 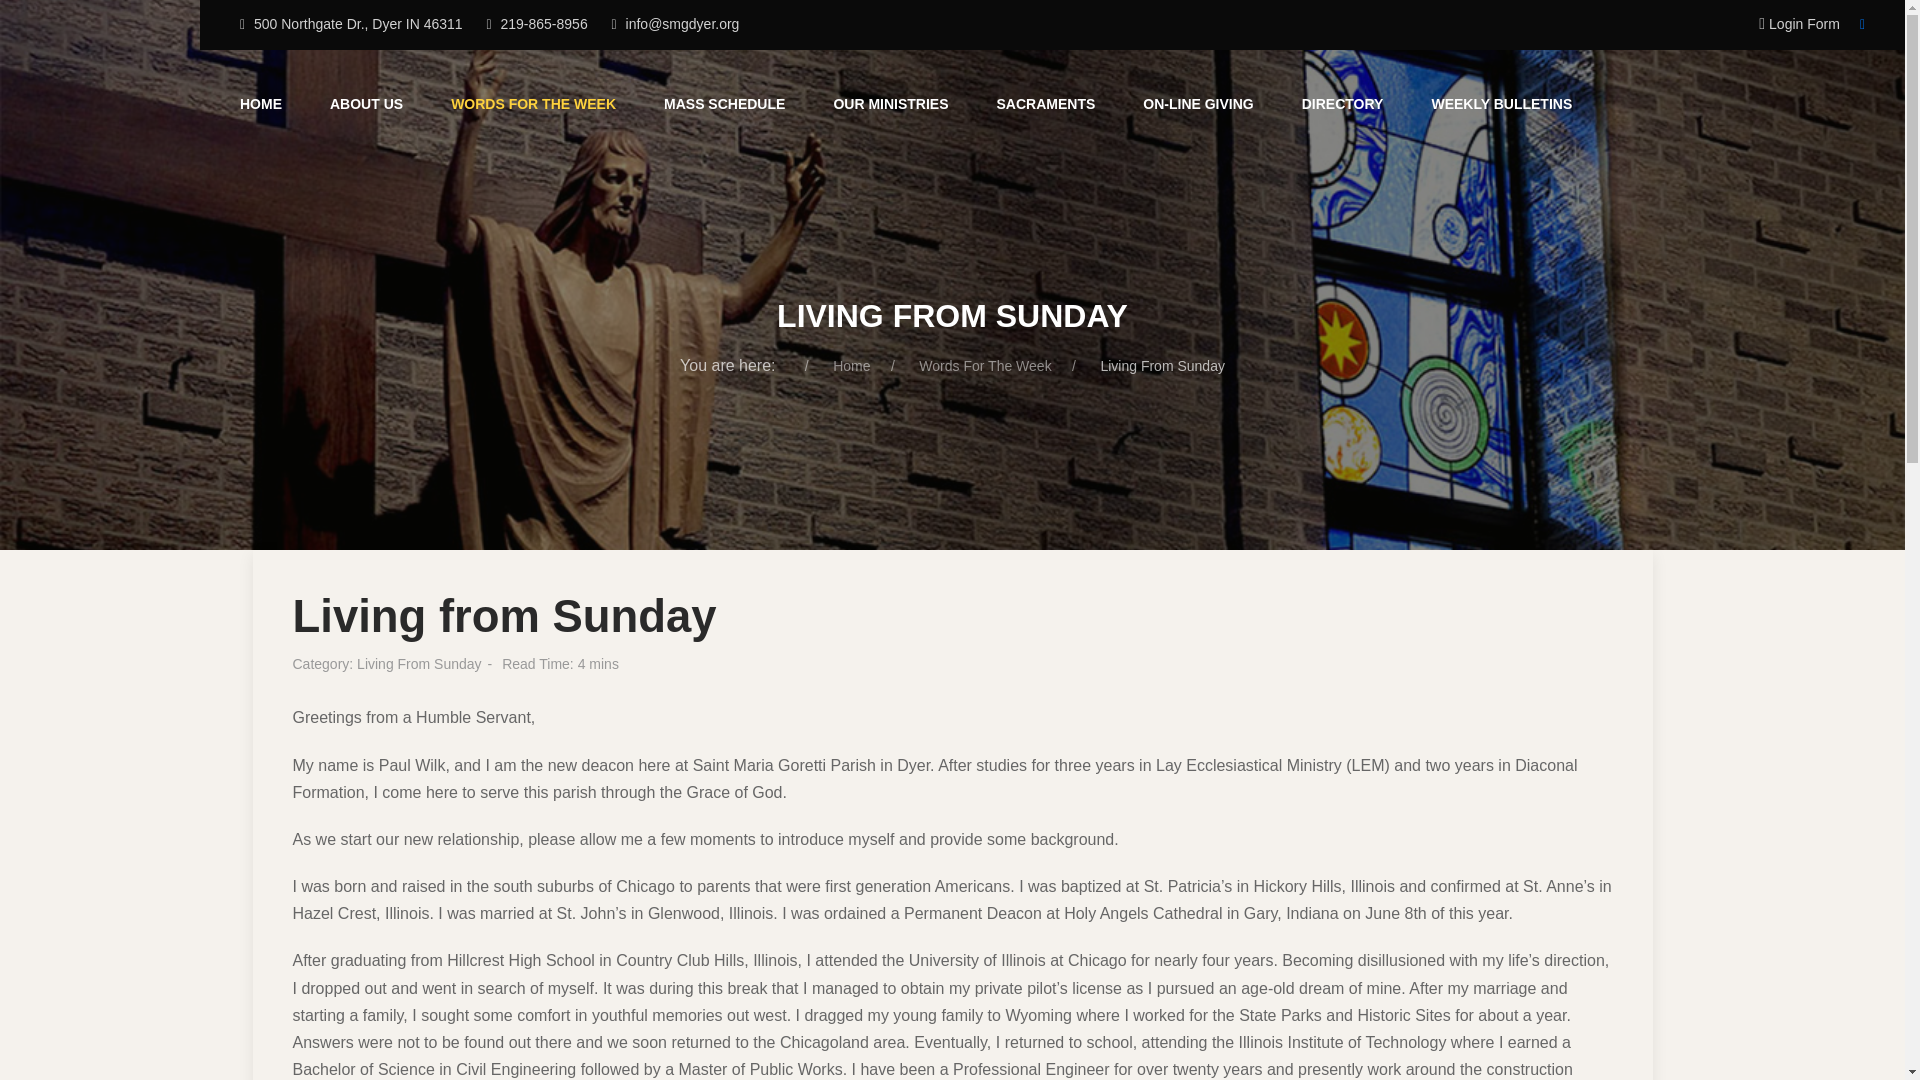 What do you see at coordinates (890, 104) in the screenshot?
I see `OUR MINISTRIES` at bounding box center [890, 104].